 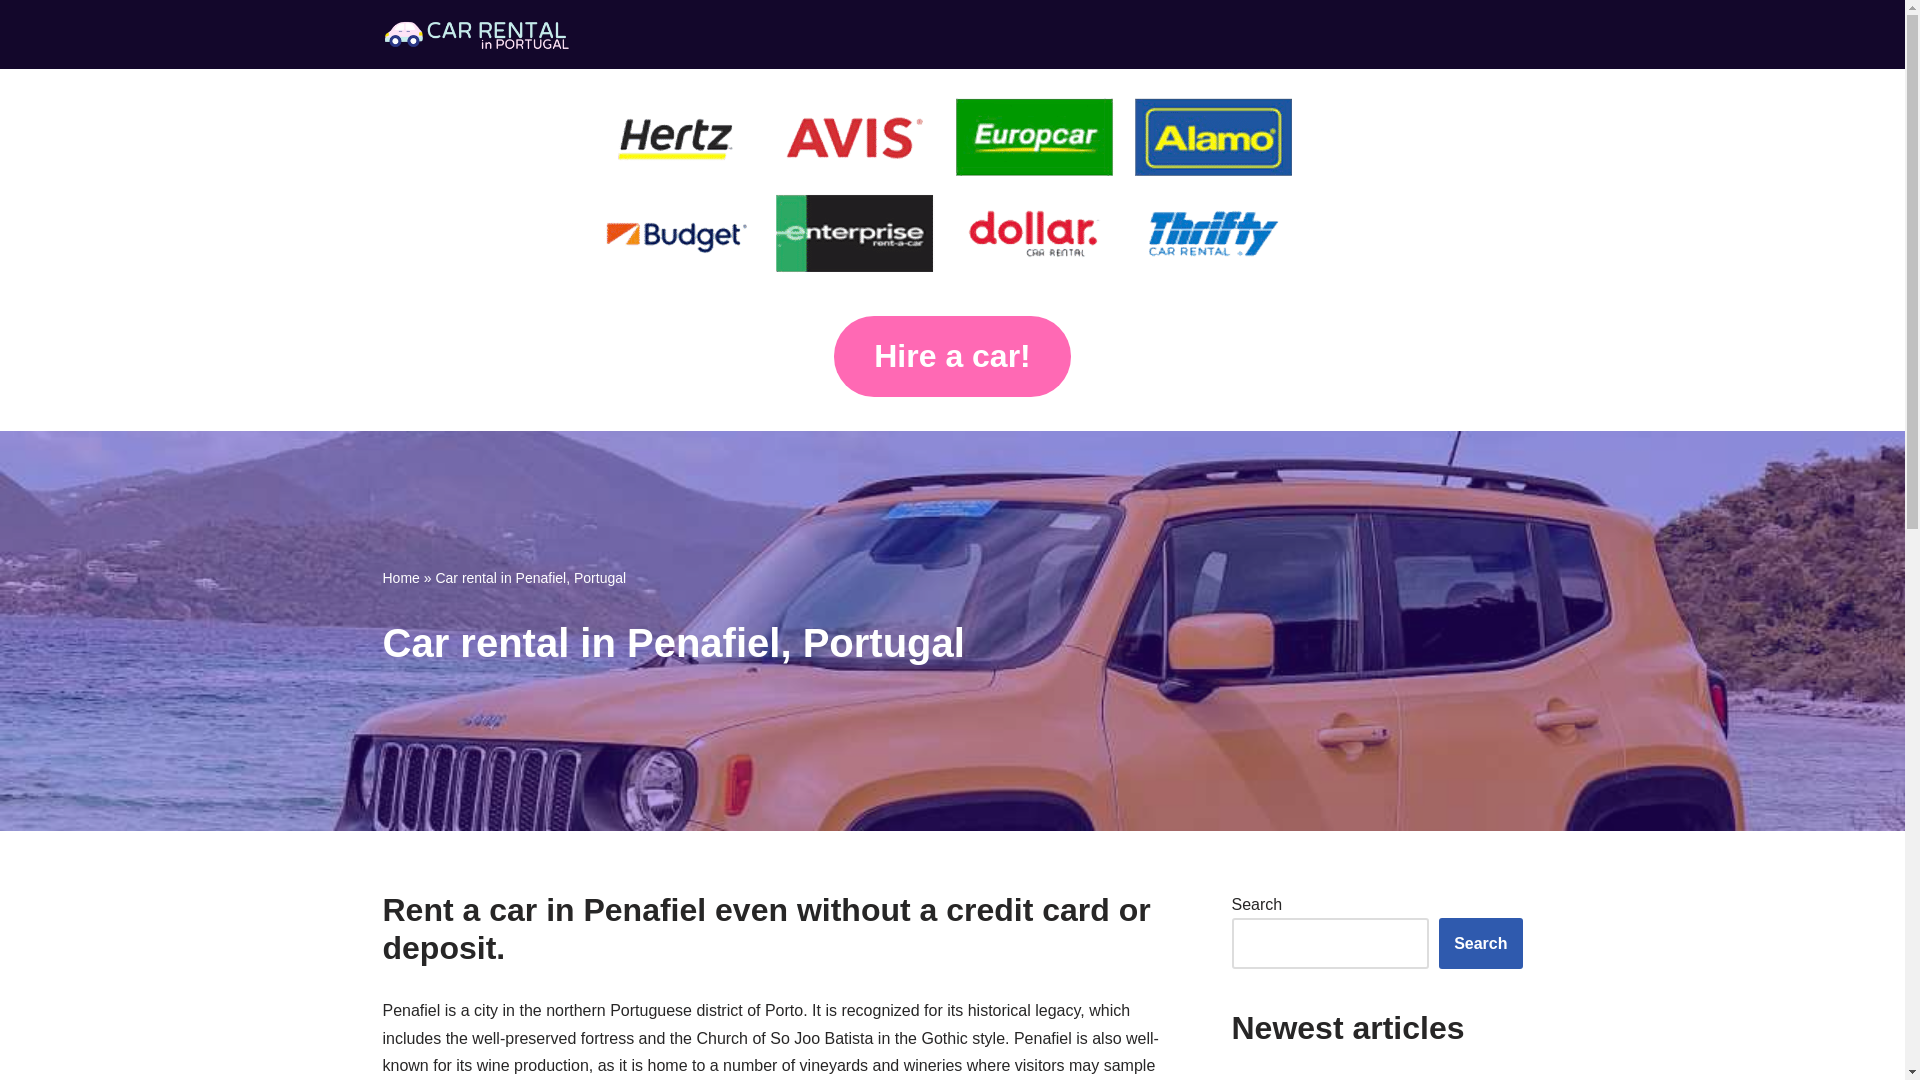 What do you see at coordinates (952, 362) in the screenshot?
I see `Hire a car!` at bounding box center [952, 362].